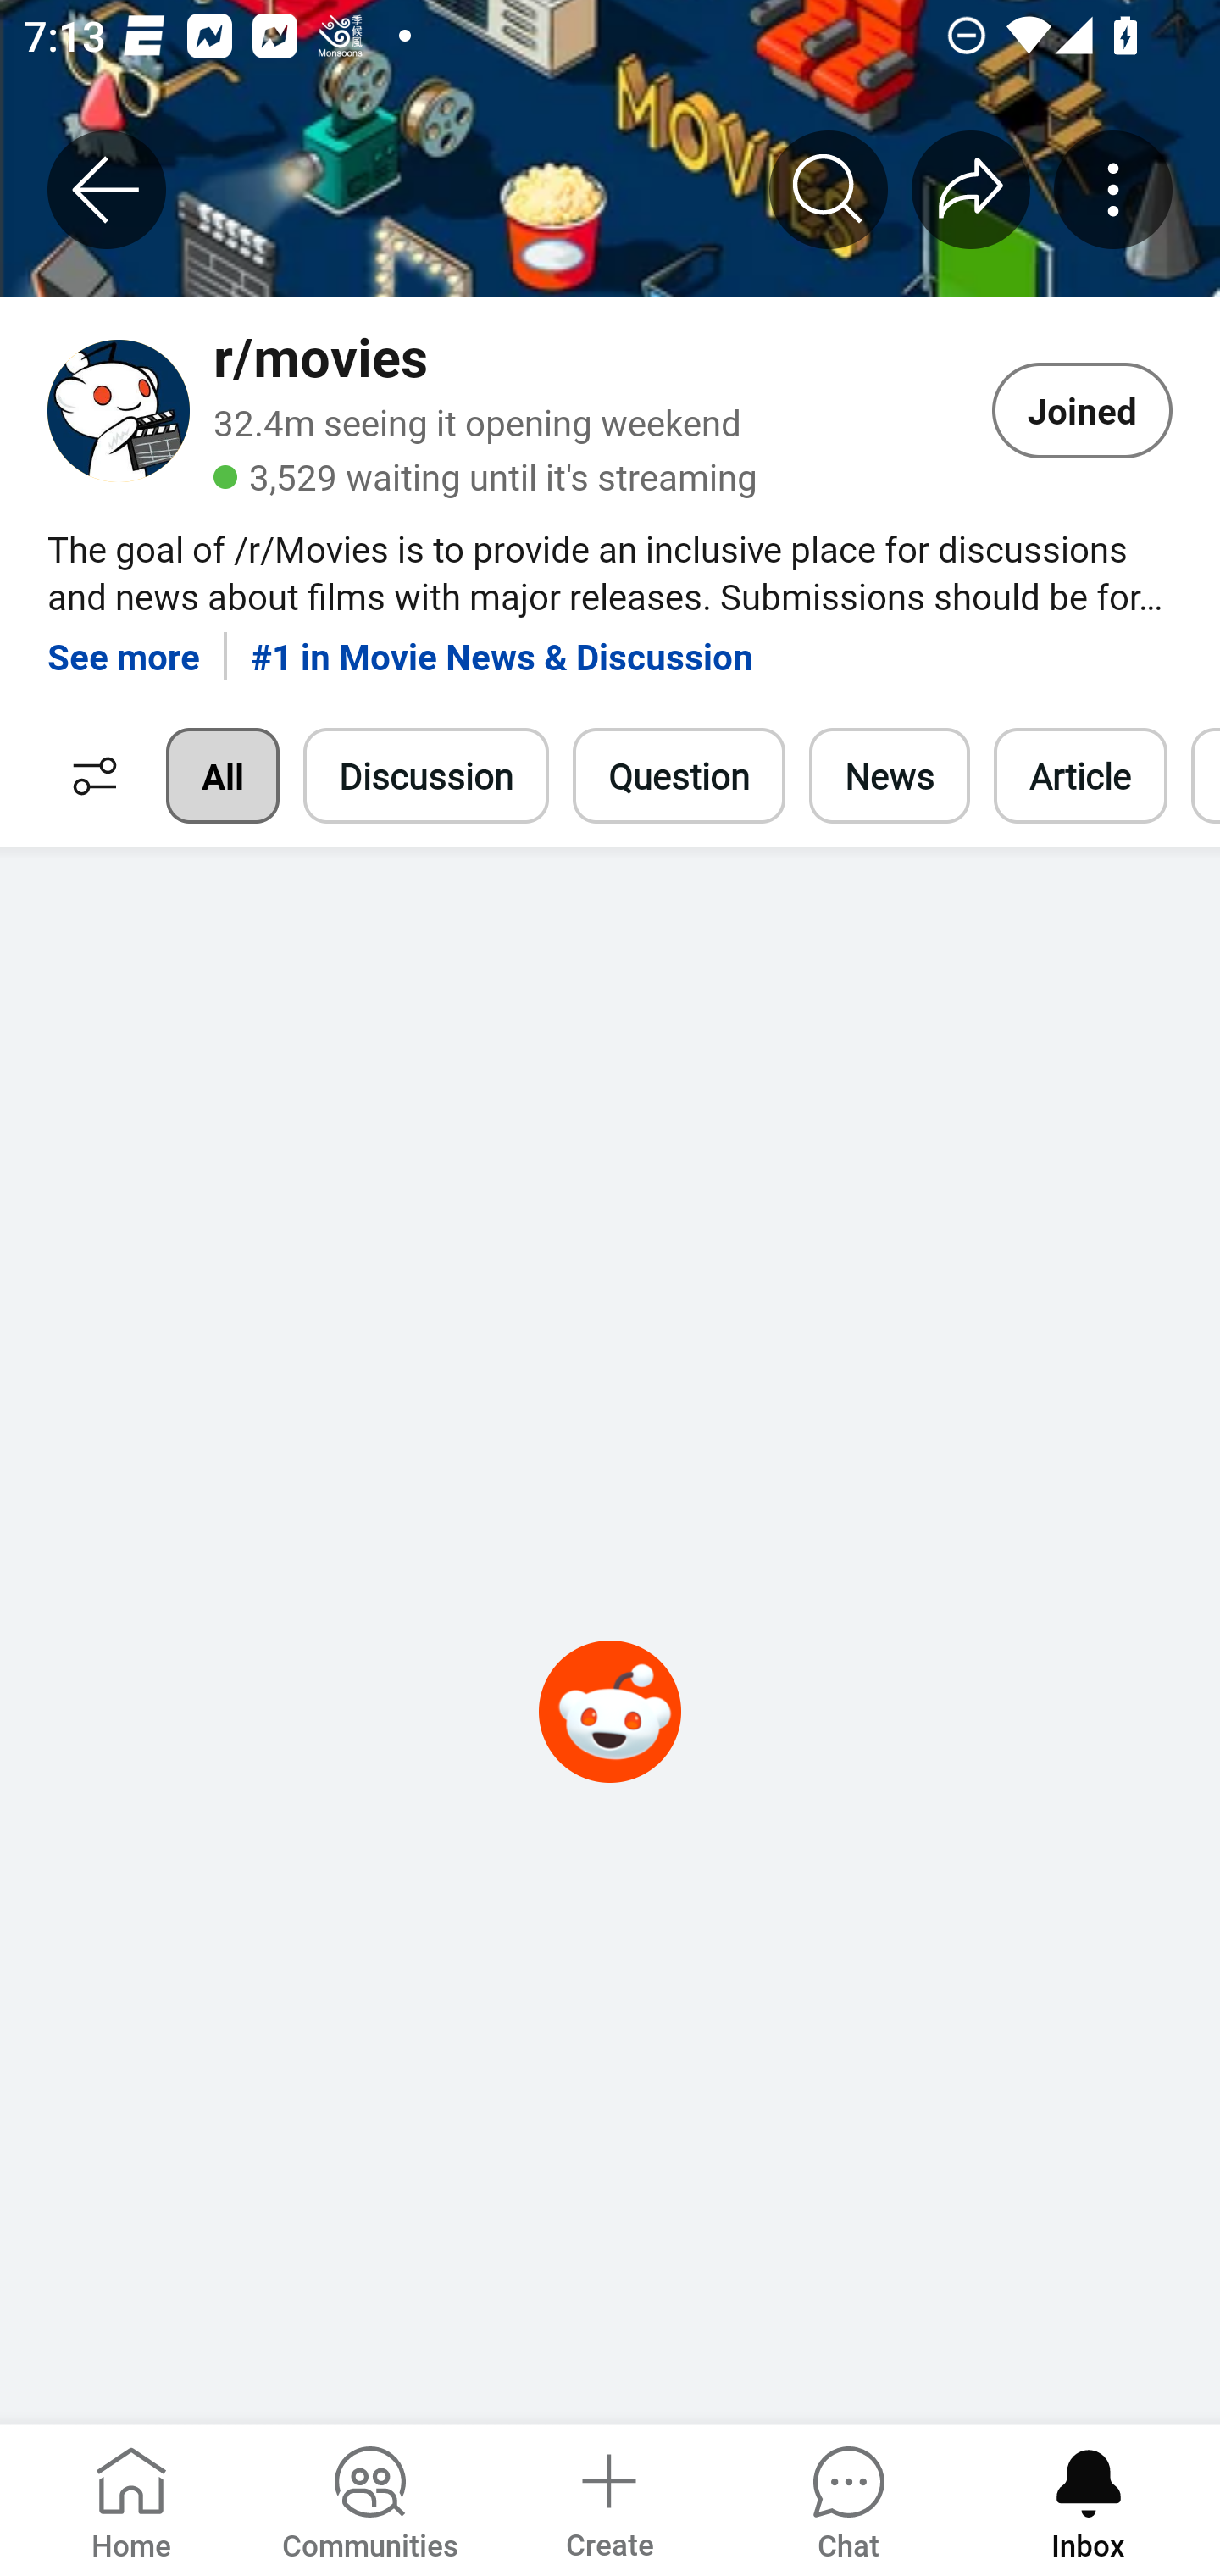 This screenshot has width=1220, height=2576. Describe the element at coordinates (1081, 776) in the screenshot. I see `Article` at that location.